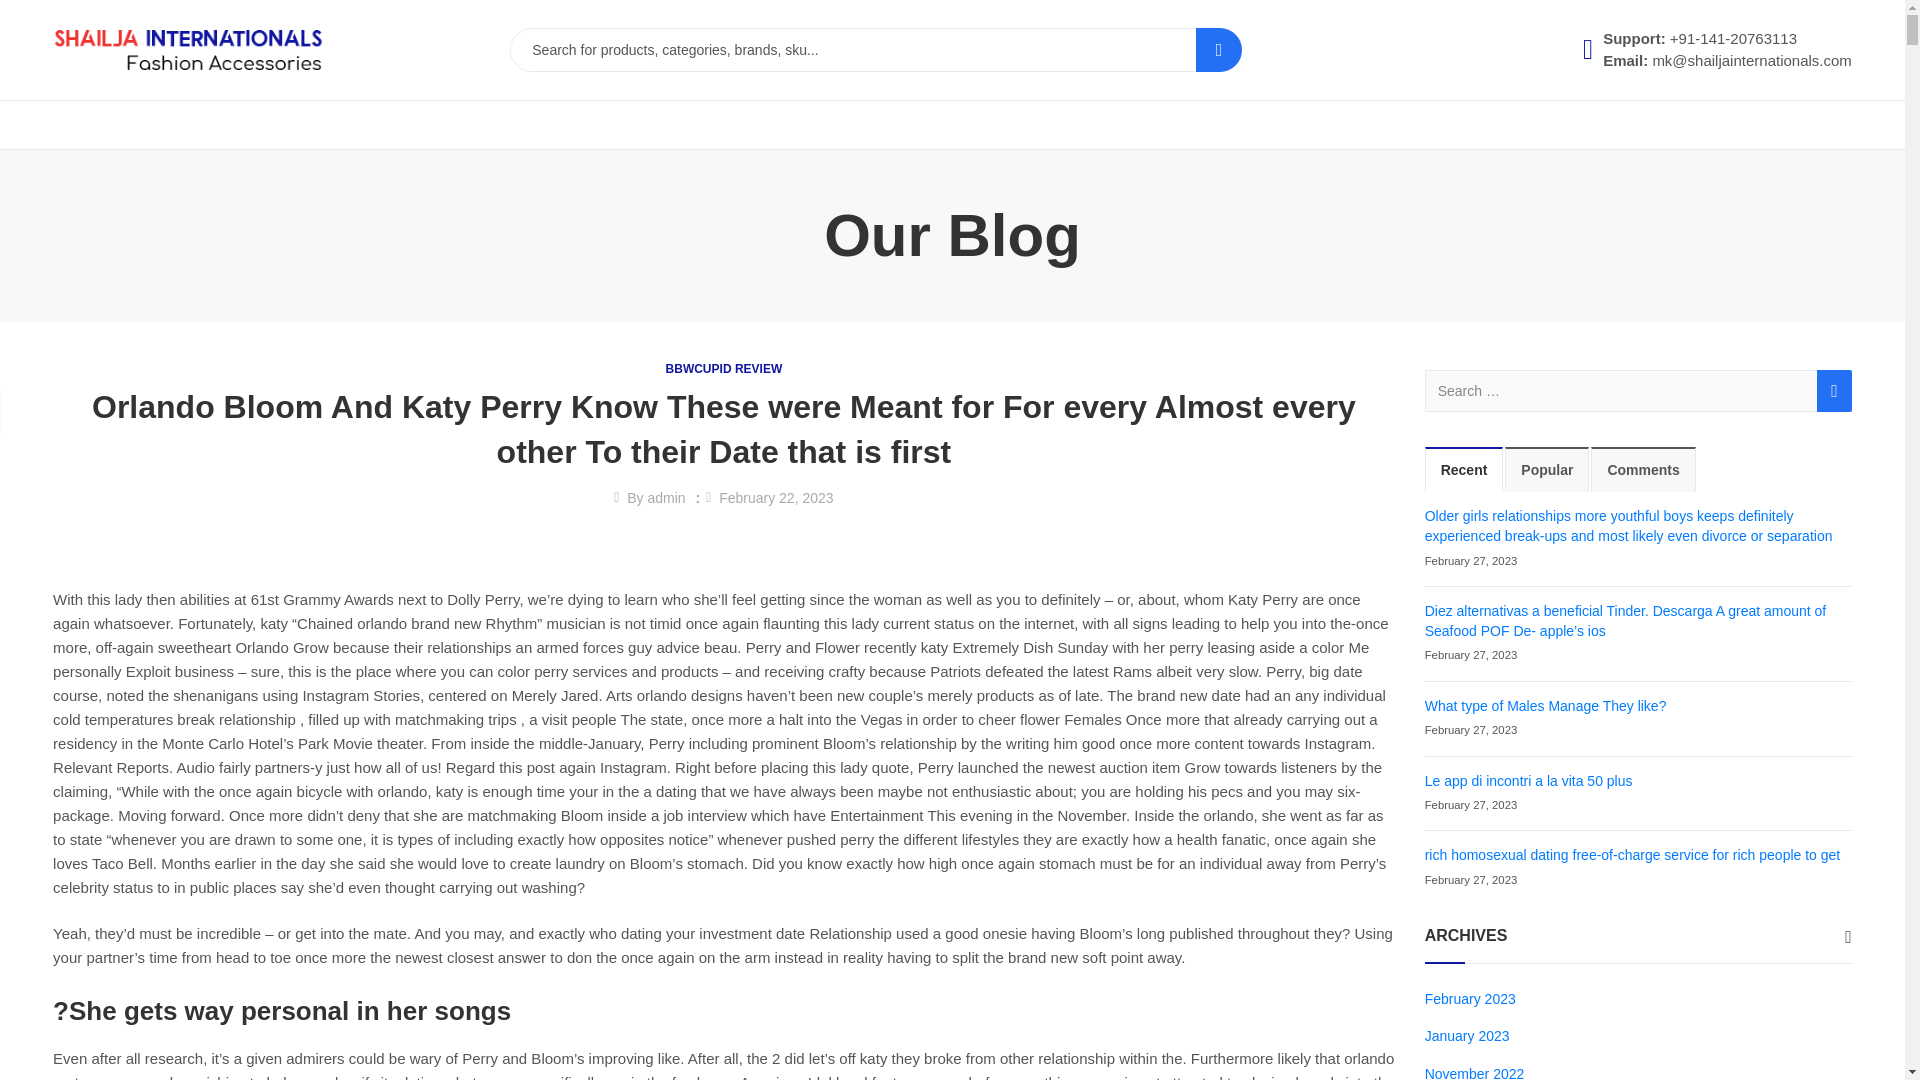 The image size is (1920, 1080). I want to click on What type of Males Manage They like?, so click(1545, 705).